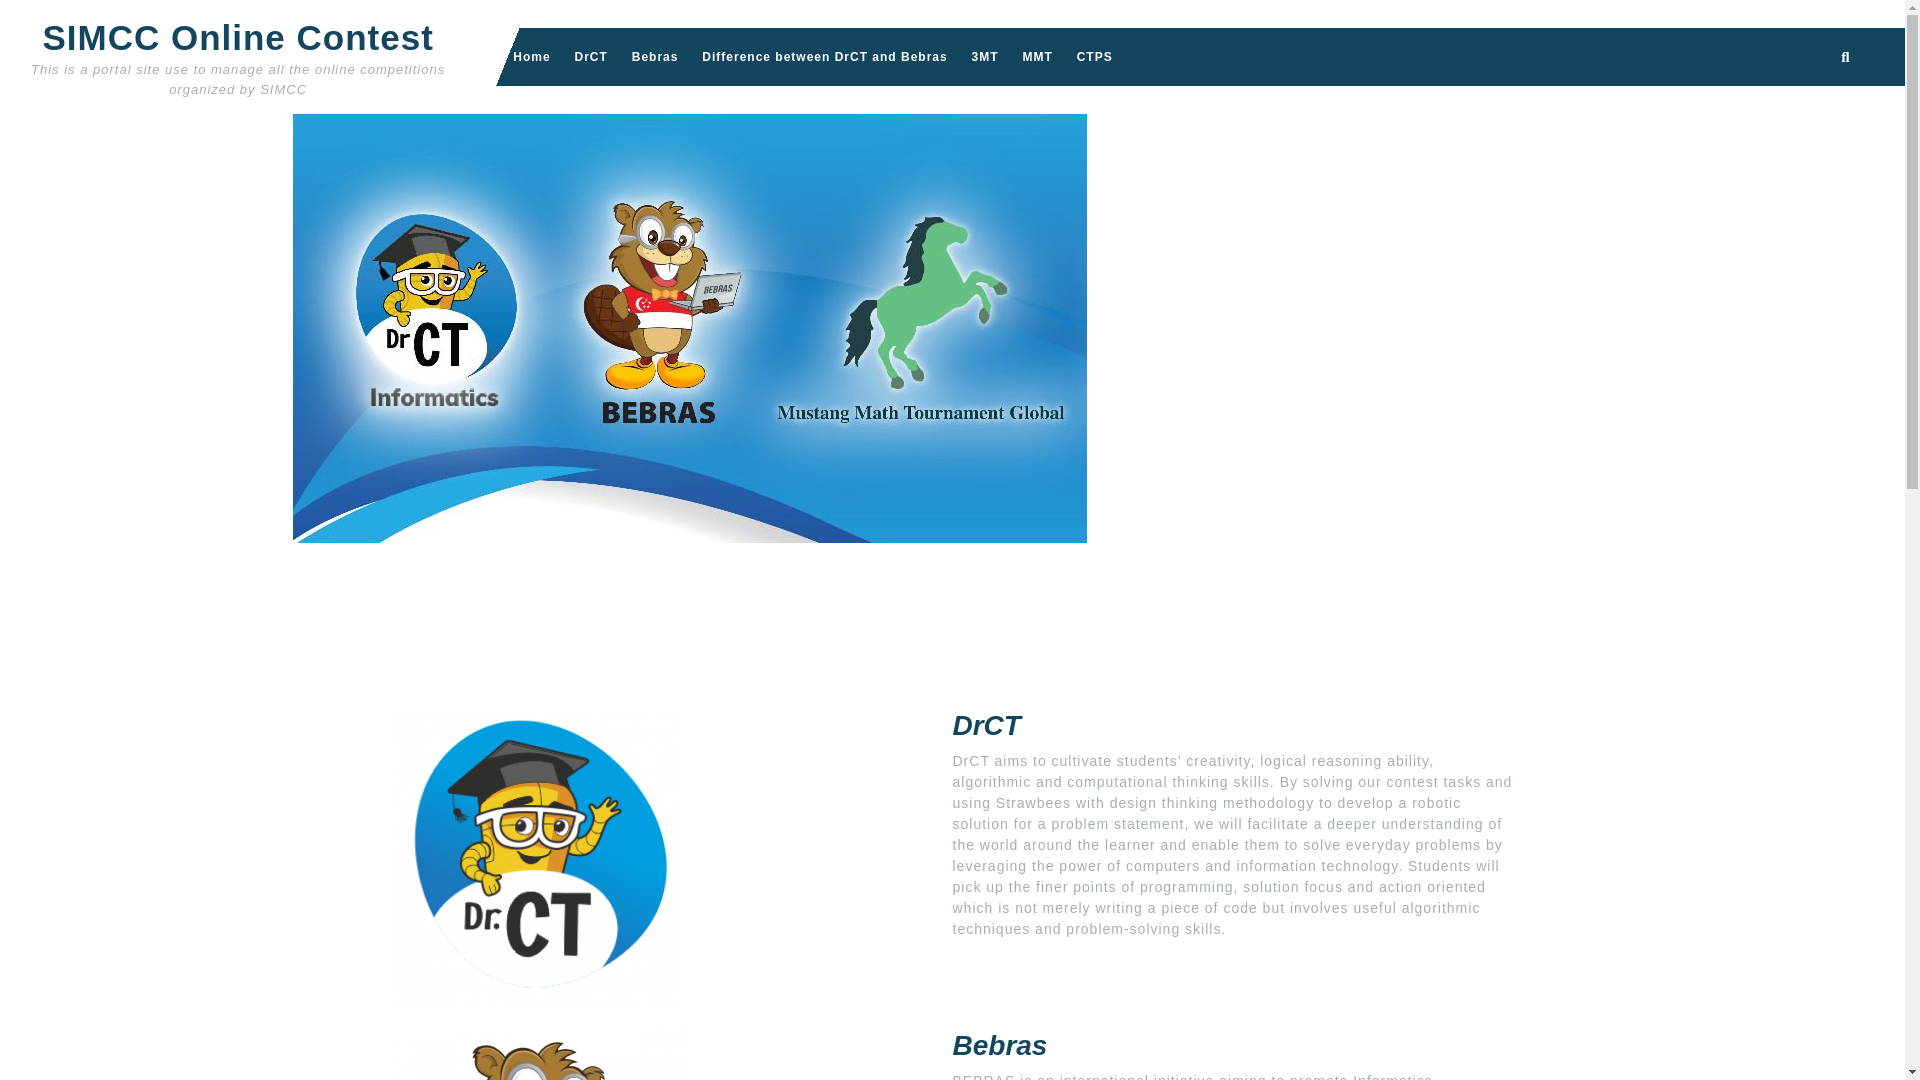 This screenshot has height=1080, width=1920. What do you see at coordinates (985, 57) in the screenshot?
I see `3MT` at bounding box center [985, 57].